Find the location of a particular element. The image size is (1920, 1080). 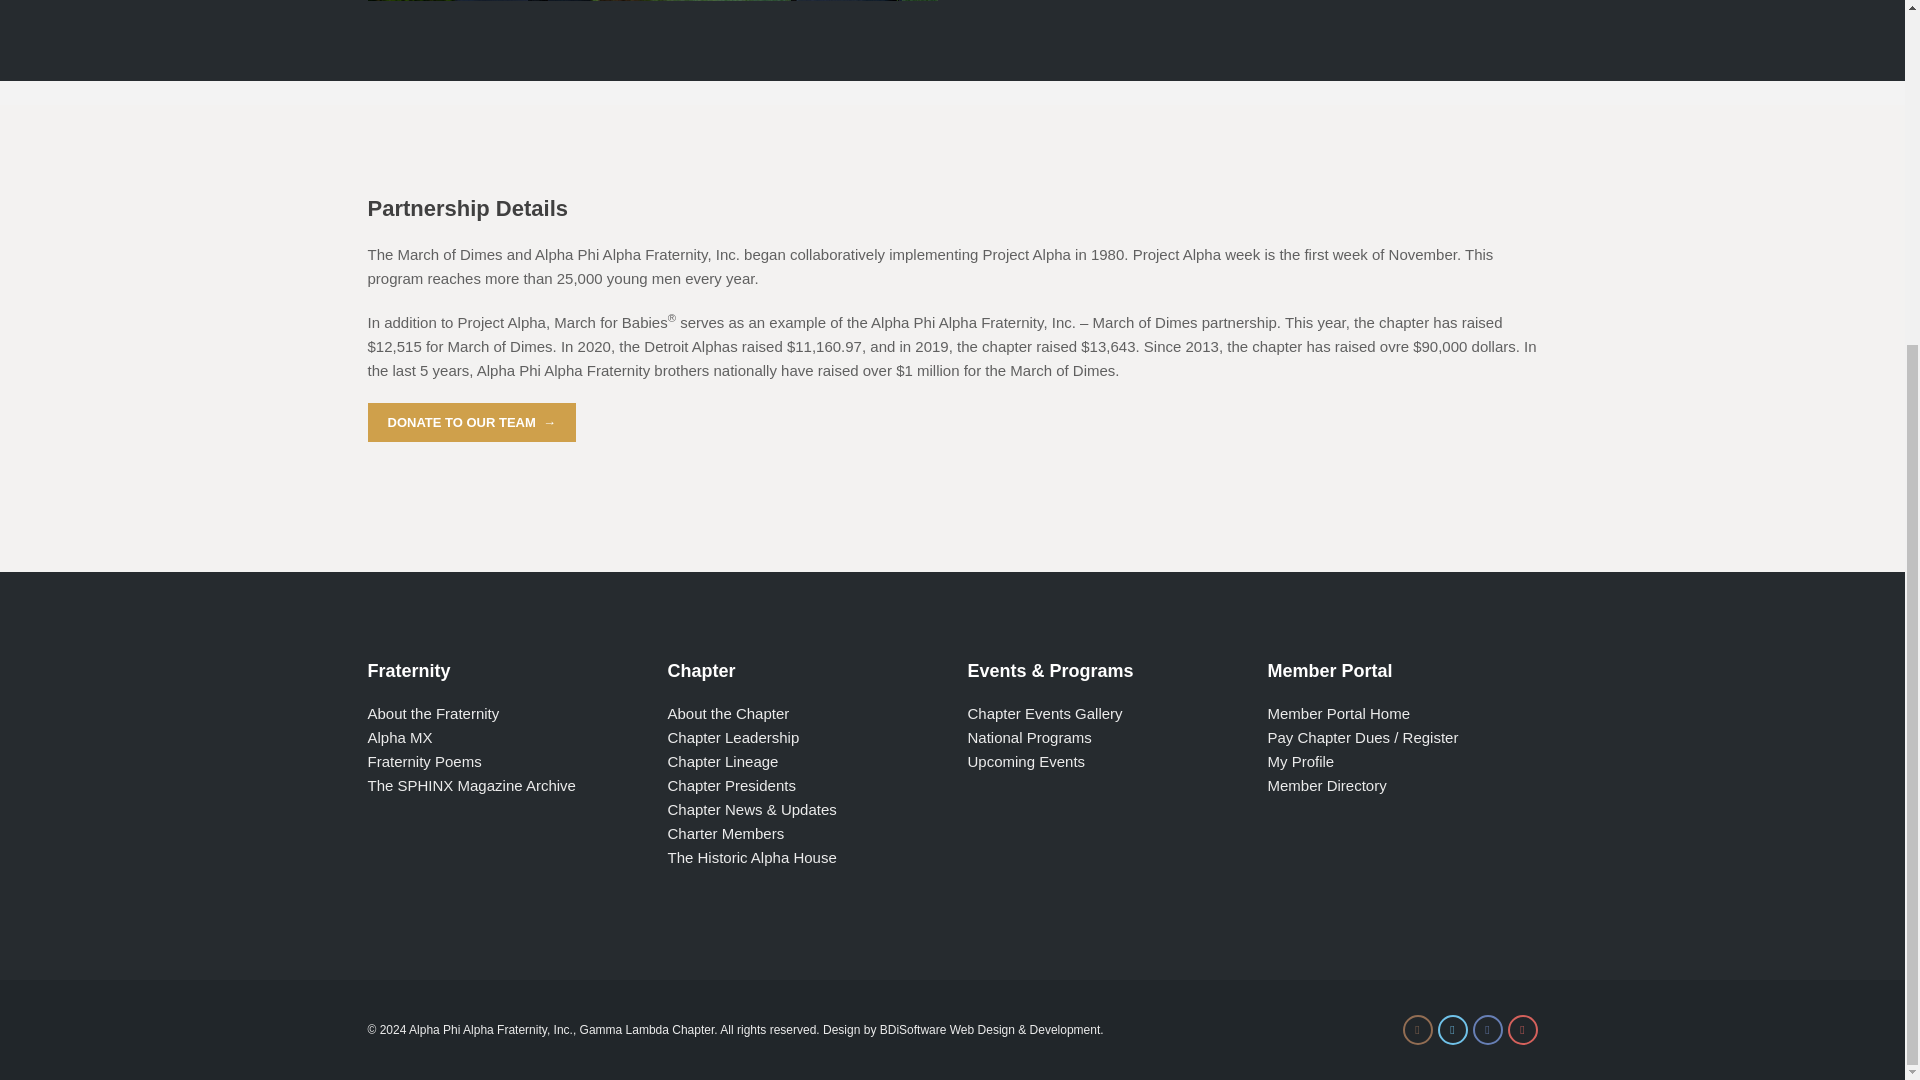

Alpha MX is located at coordinates (400, 738).